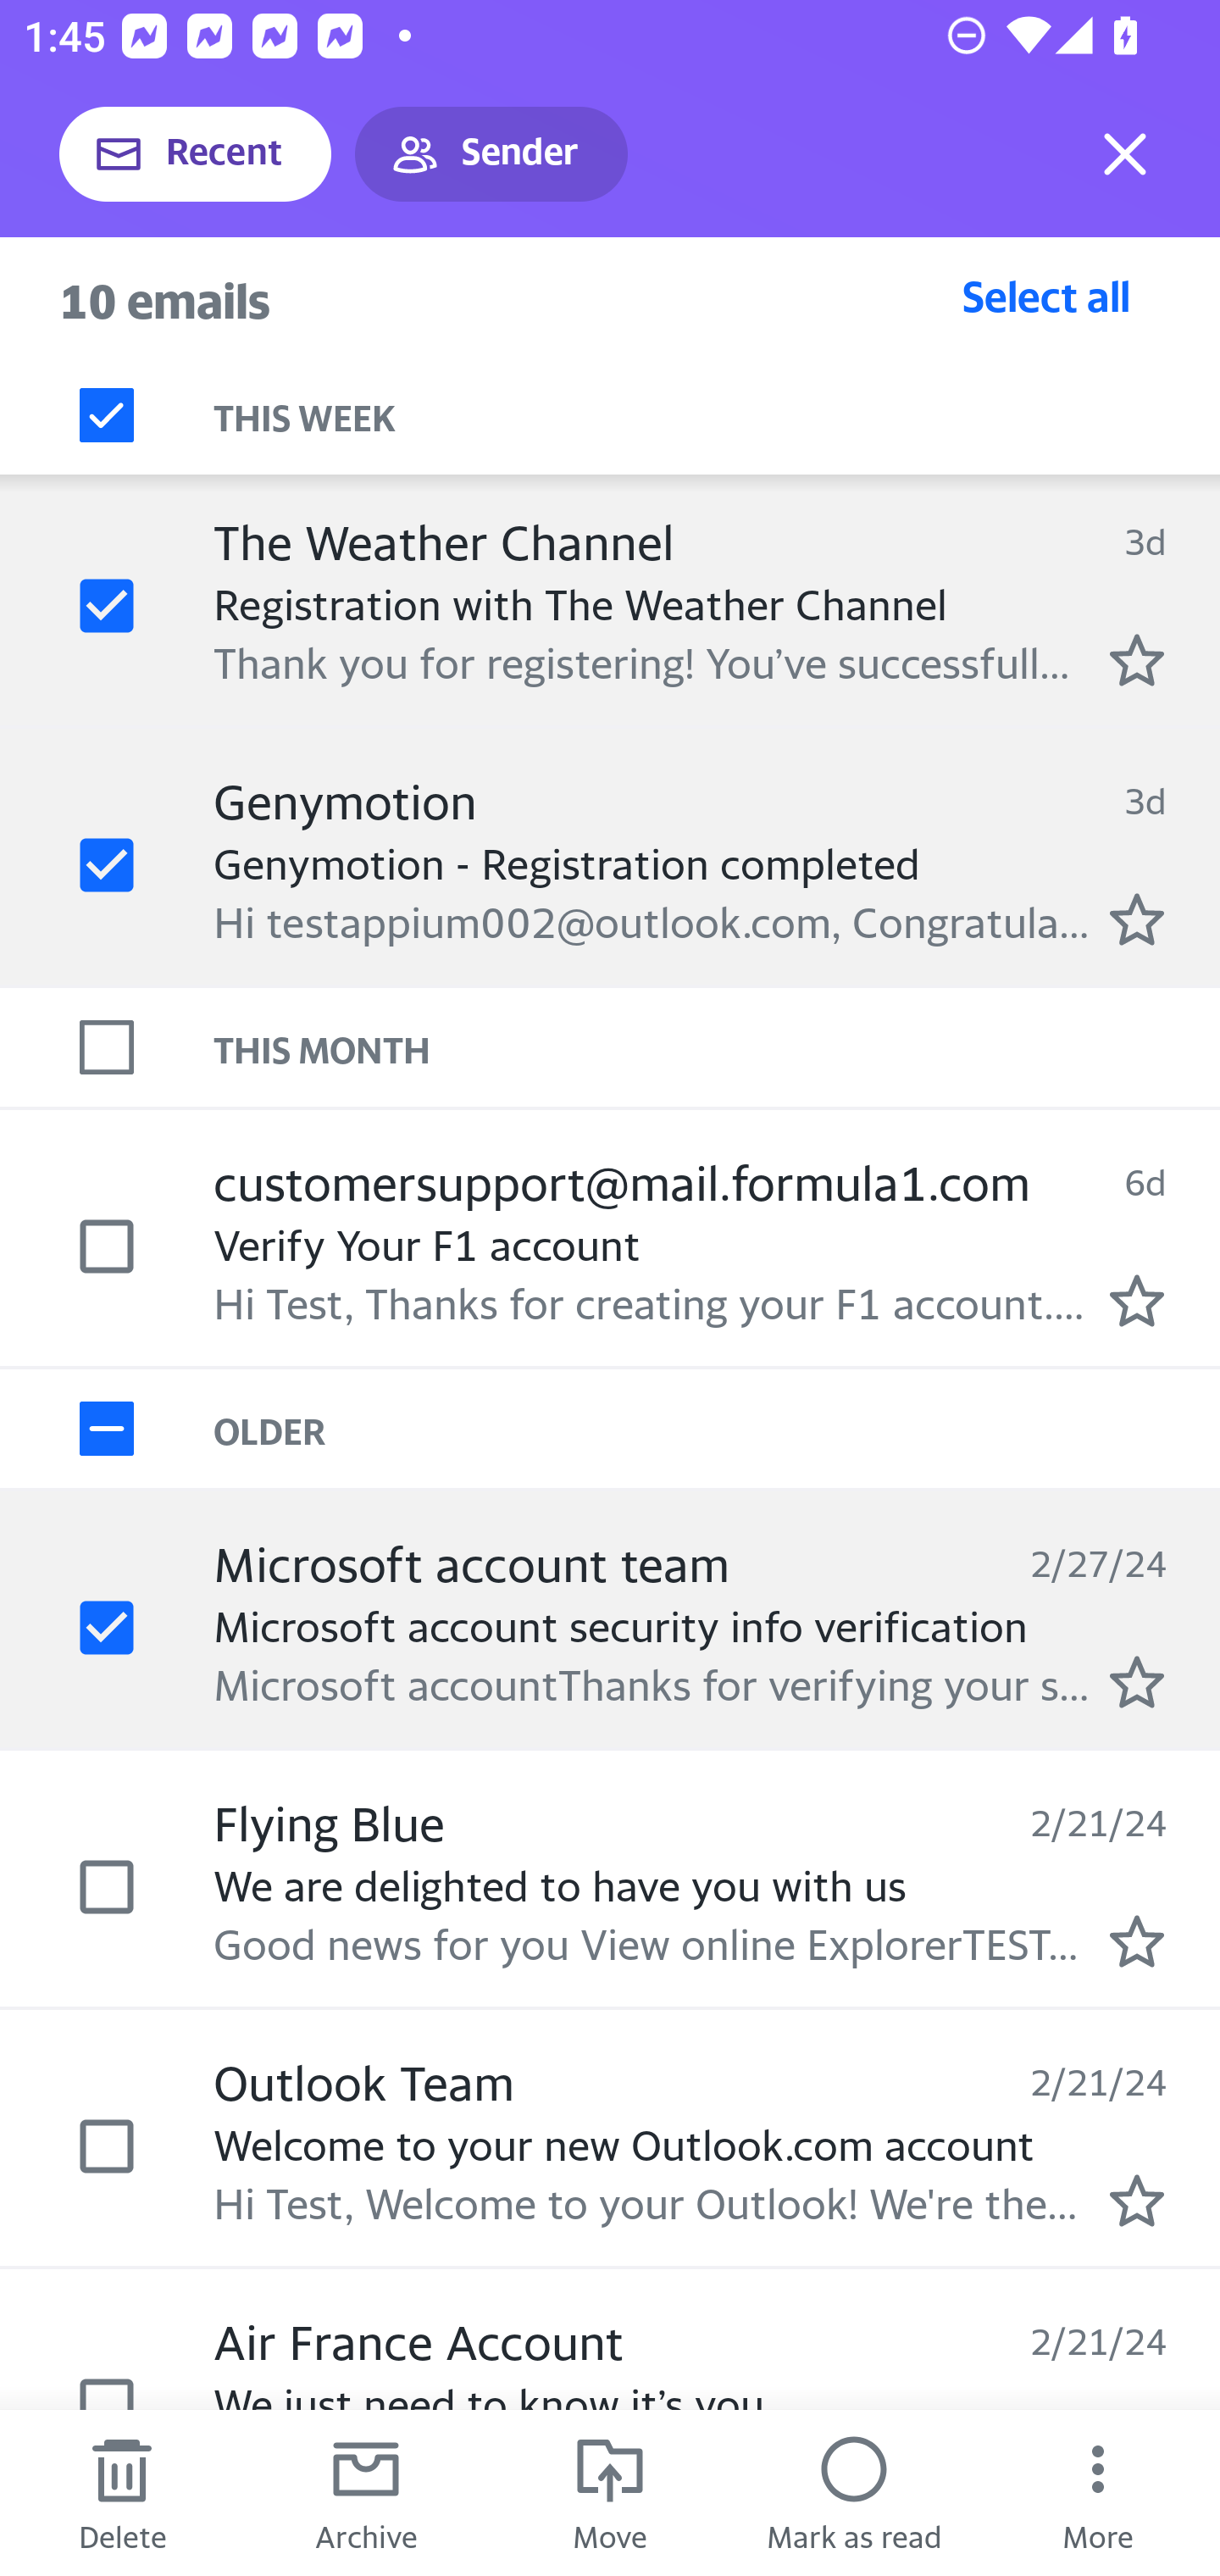  Describe the element at coordinates (1137, 1680) in the screenshot. I see `Mark as starred.` at that location.